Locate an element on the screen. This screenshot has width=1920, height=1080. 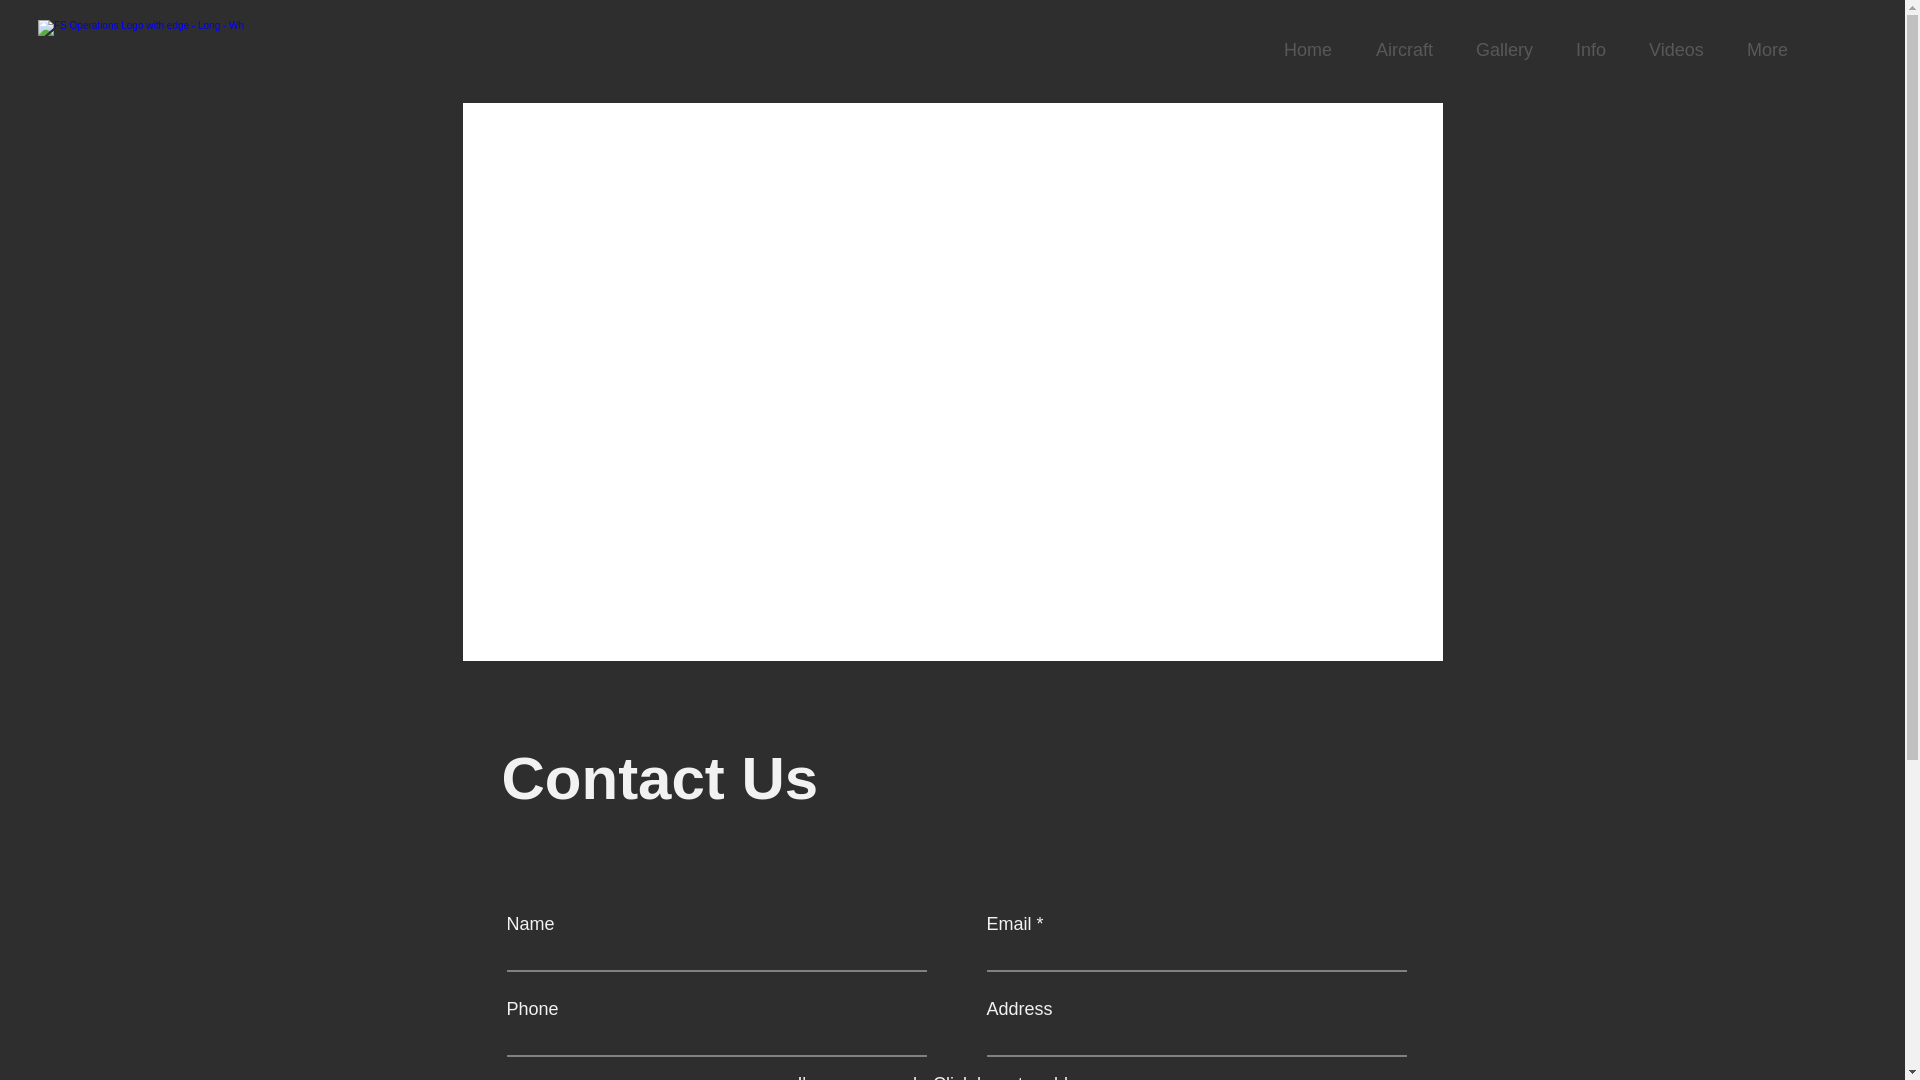
Aircraft is located at coordinates (1411, 50).